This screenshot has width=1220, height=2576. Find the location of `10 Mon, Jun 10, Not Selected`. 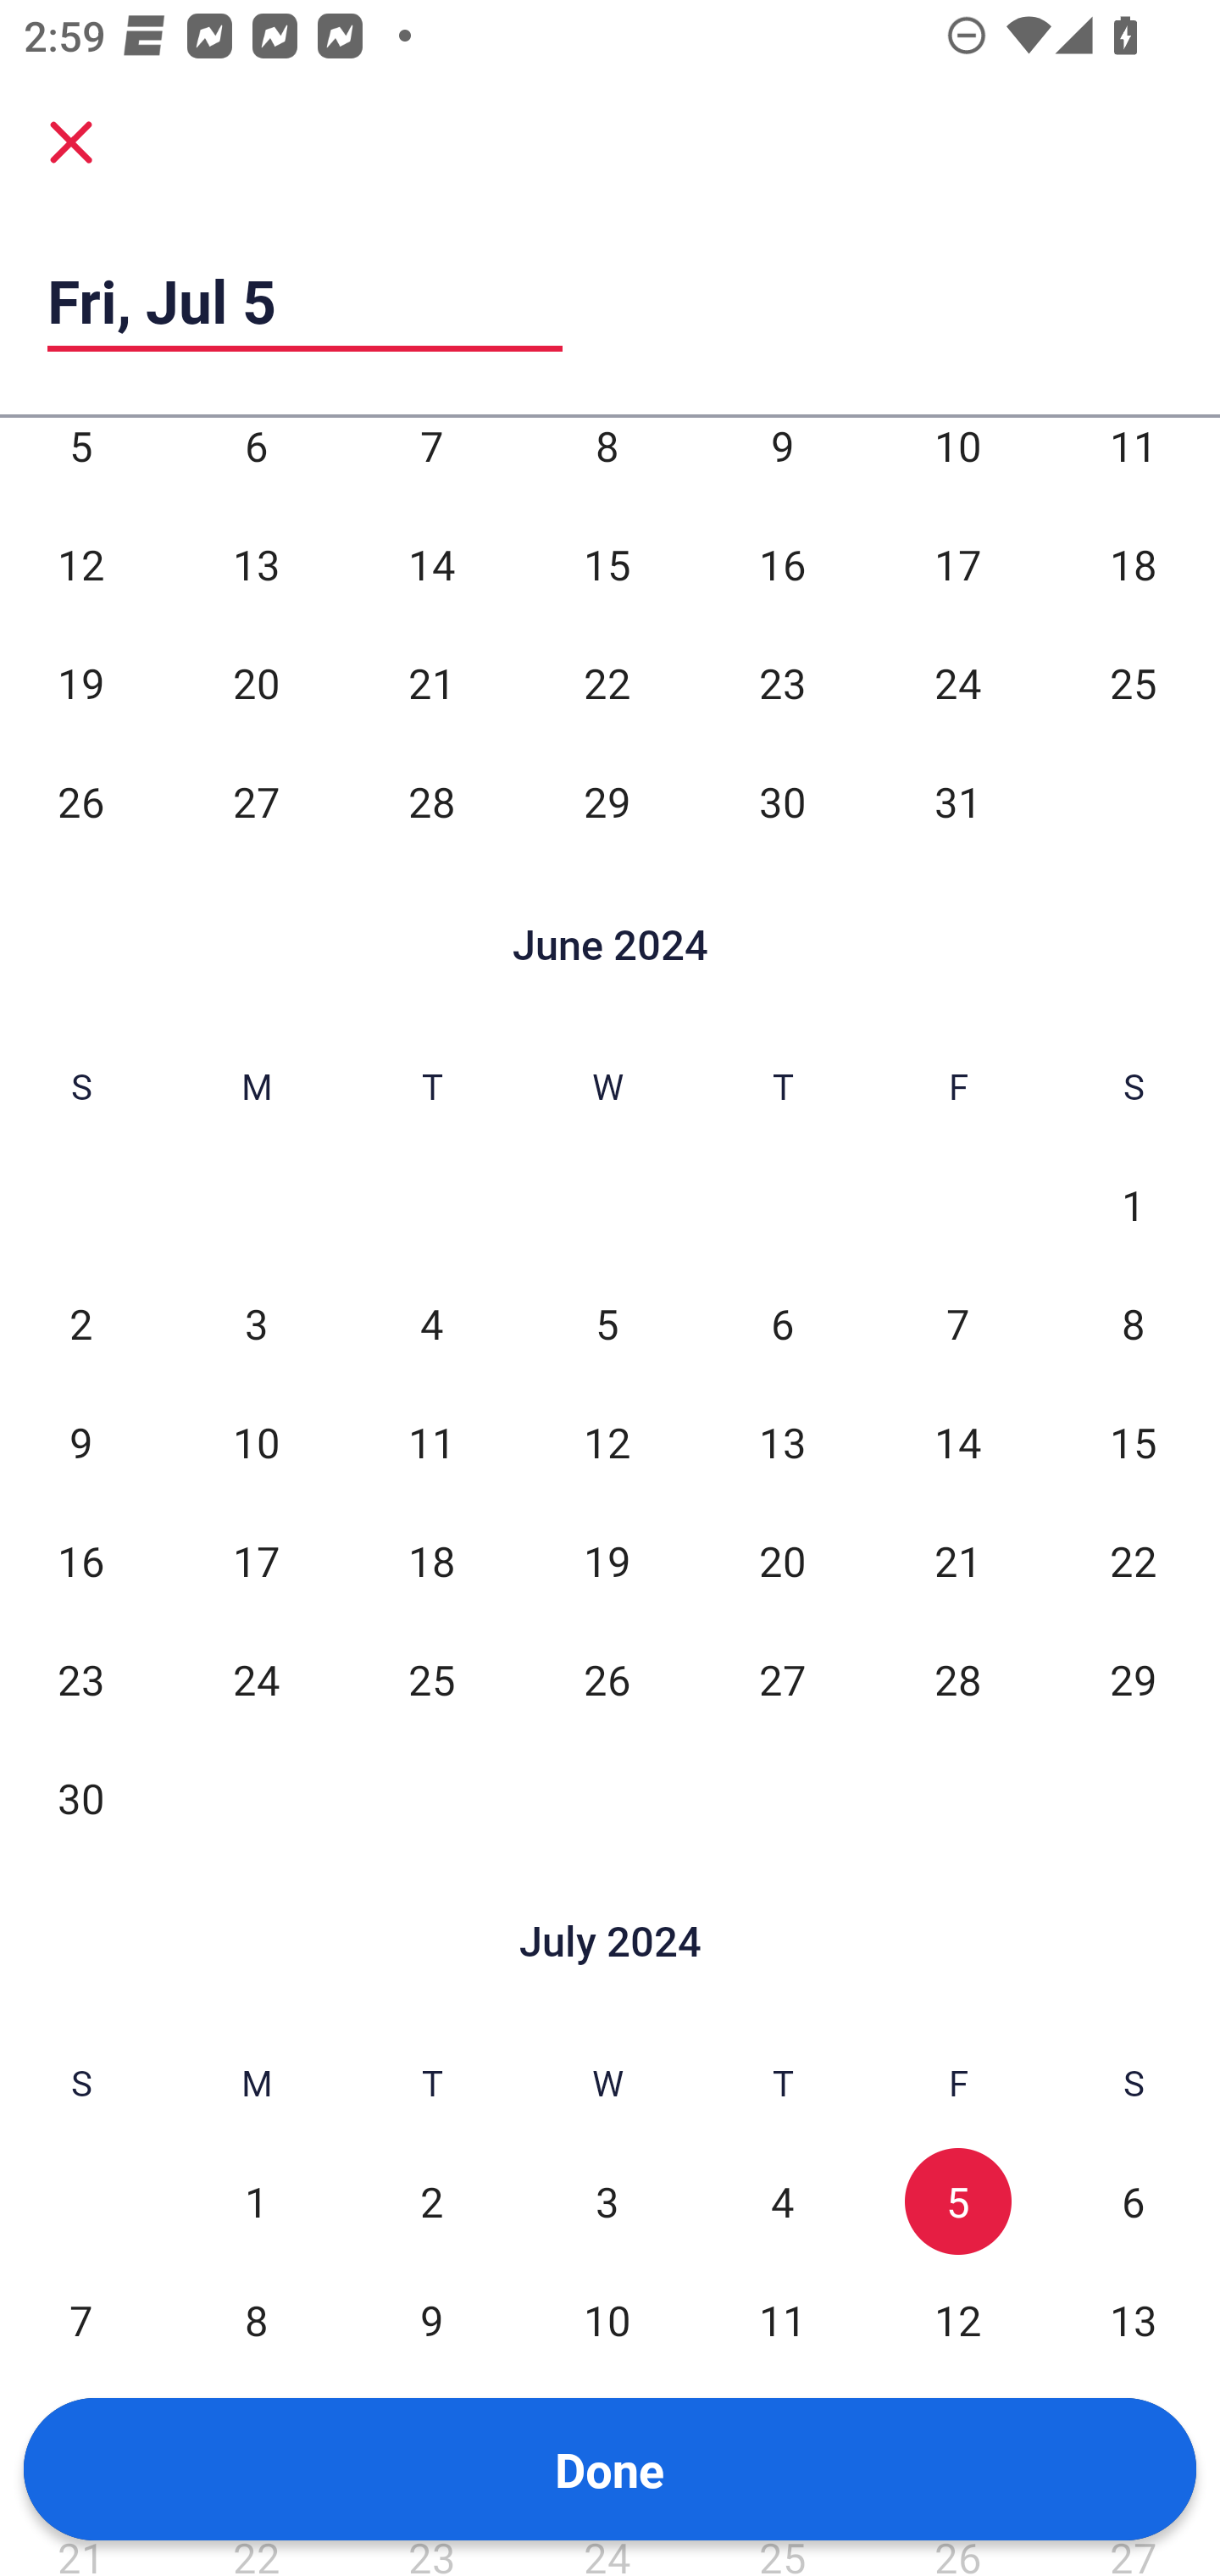

10 Mon, Jun 10, Not Selected is located at coordinates (256, 1442).